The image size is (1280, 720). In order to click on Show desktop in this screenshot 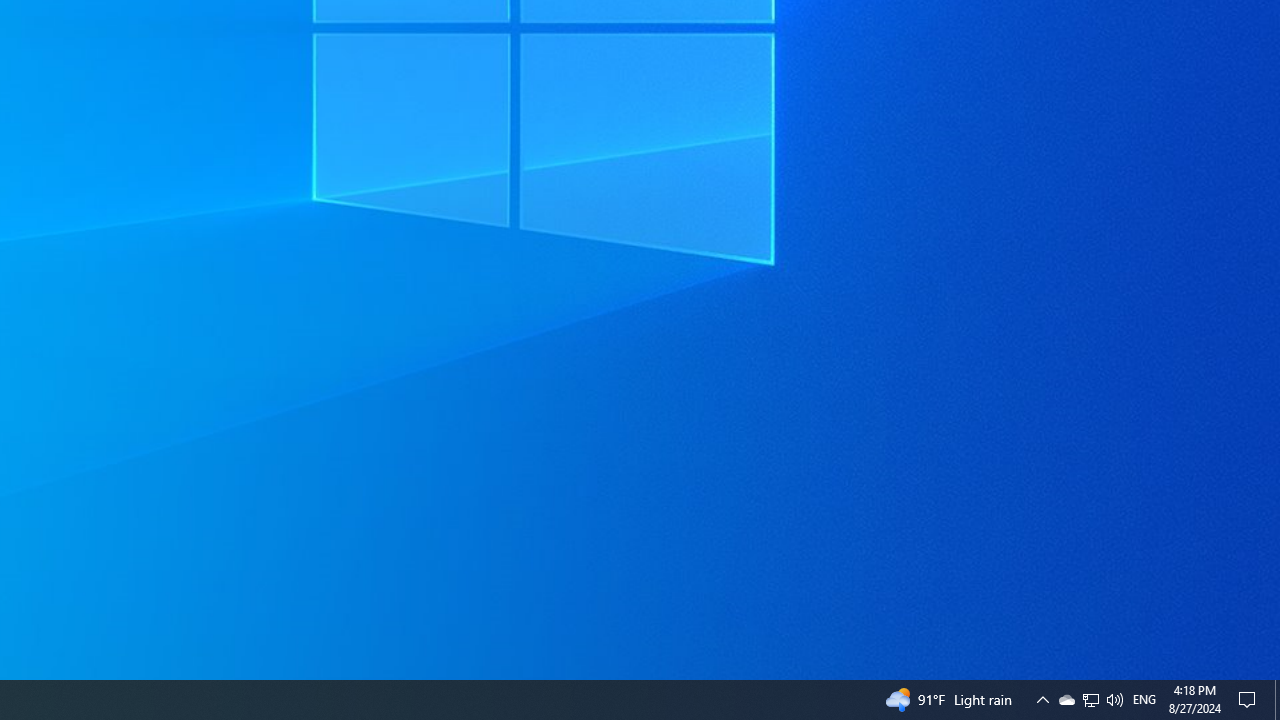, I will do `click(1114, 700)`.